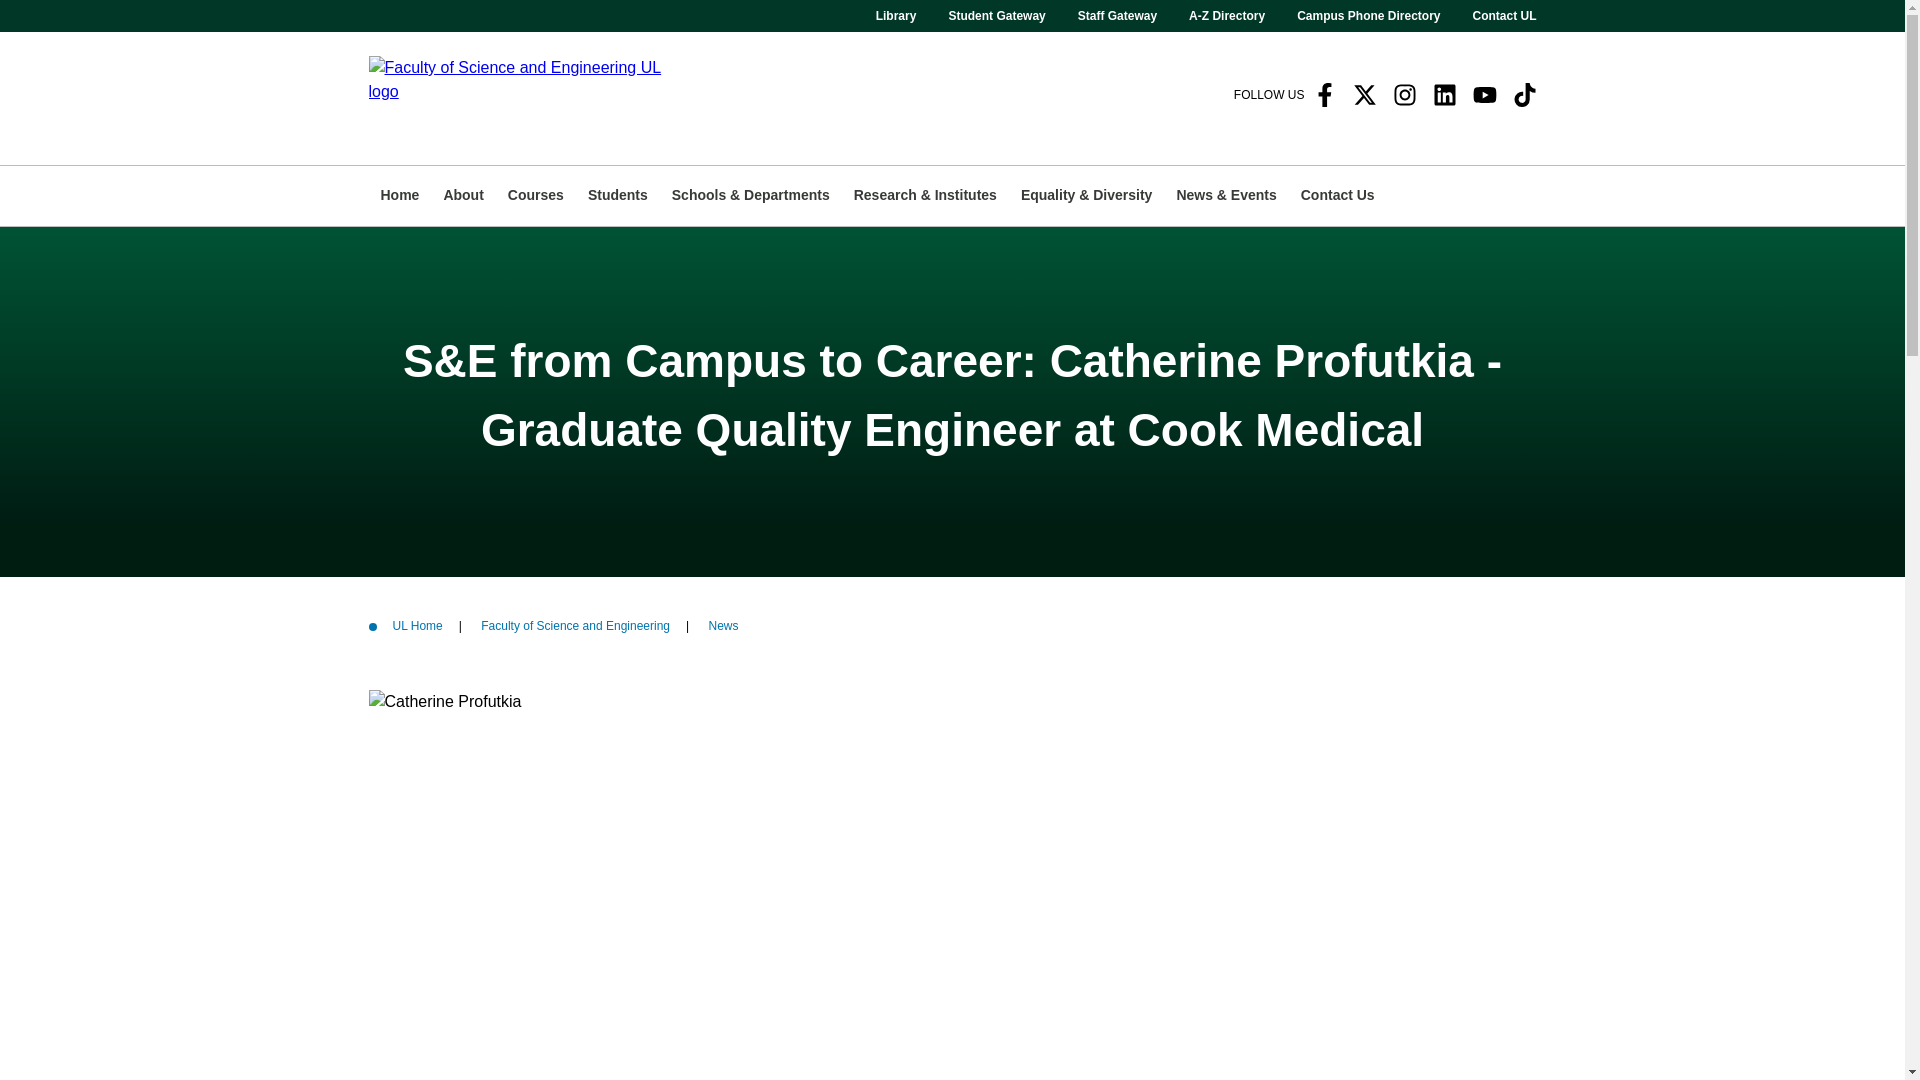  What do you see at coordinates (1484, 94) in the screenshot?
I see `Follow University of Limerick on YouTube` at bounding box center [1484, 94].